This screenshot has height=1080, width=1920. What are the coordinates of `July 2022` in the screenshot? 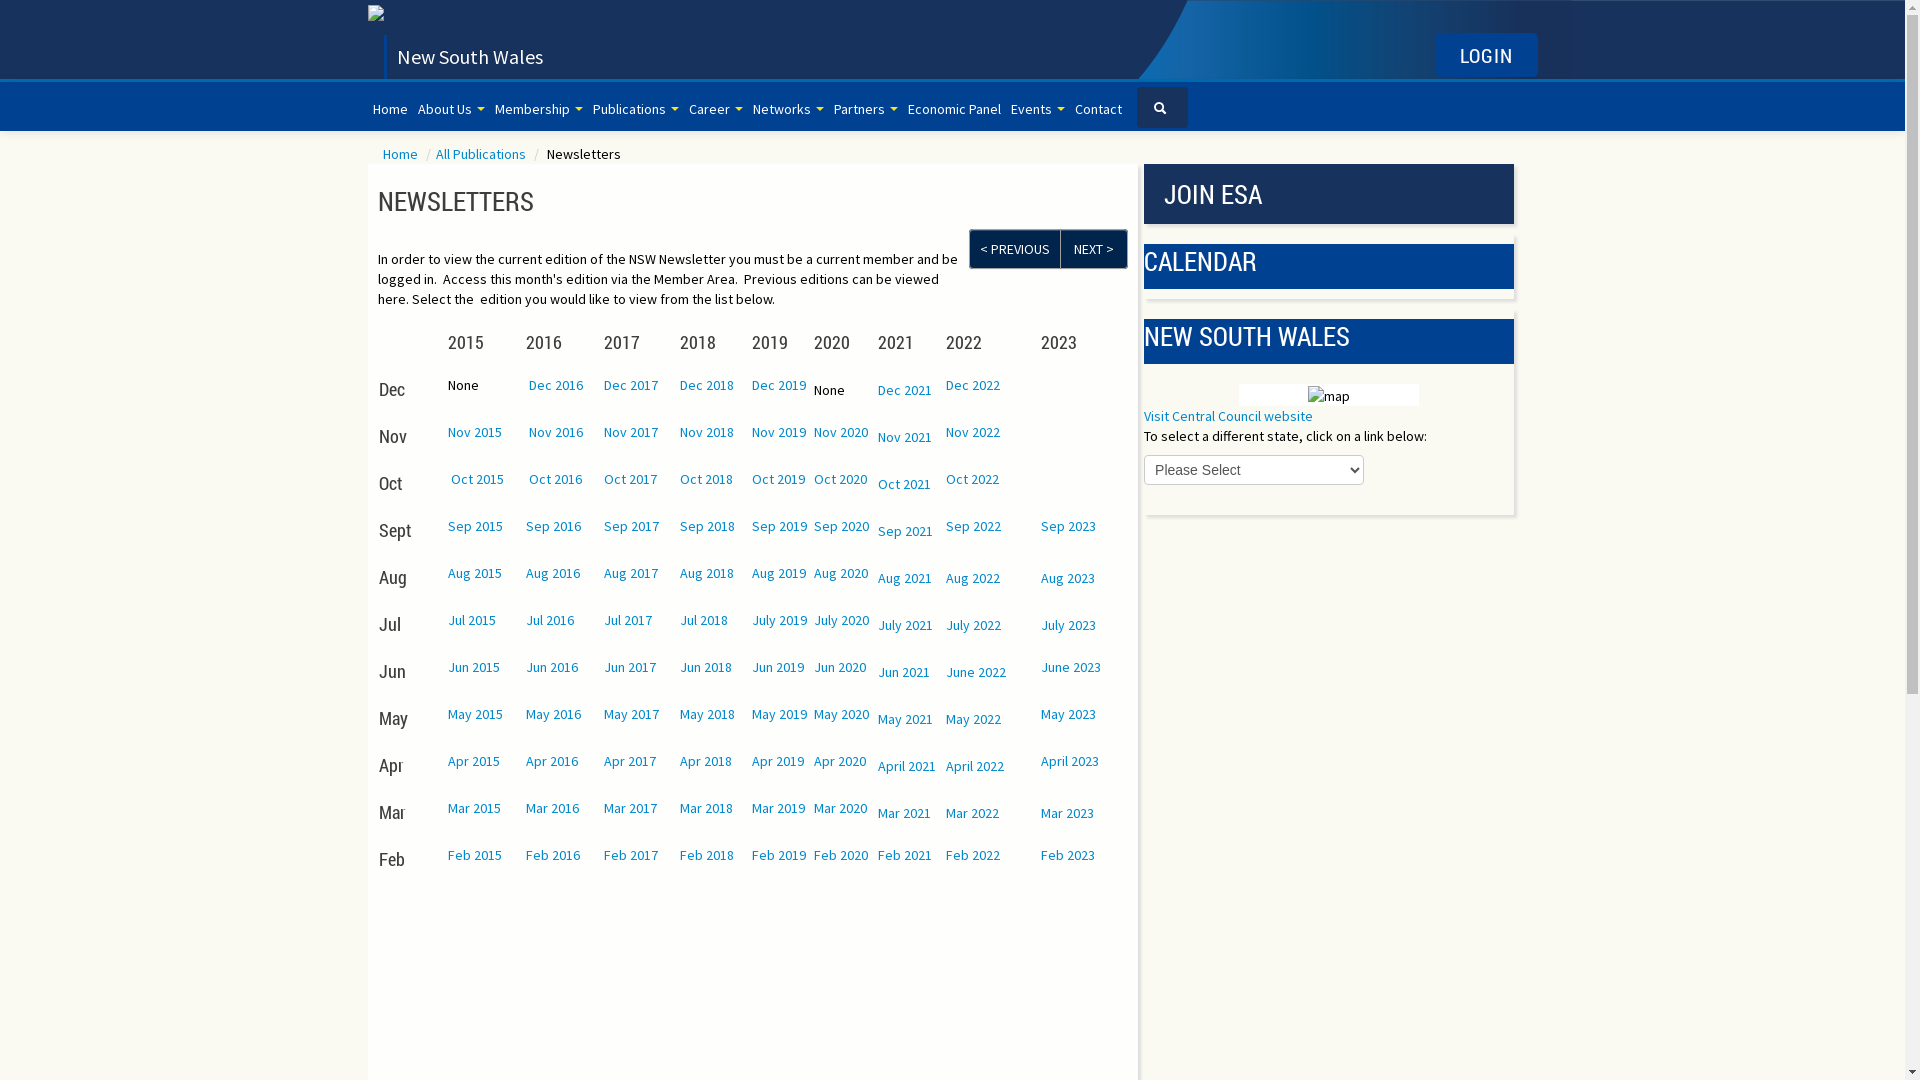 It's located at (974, 625).